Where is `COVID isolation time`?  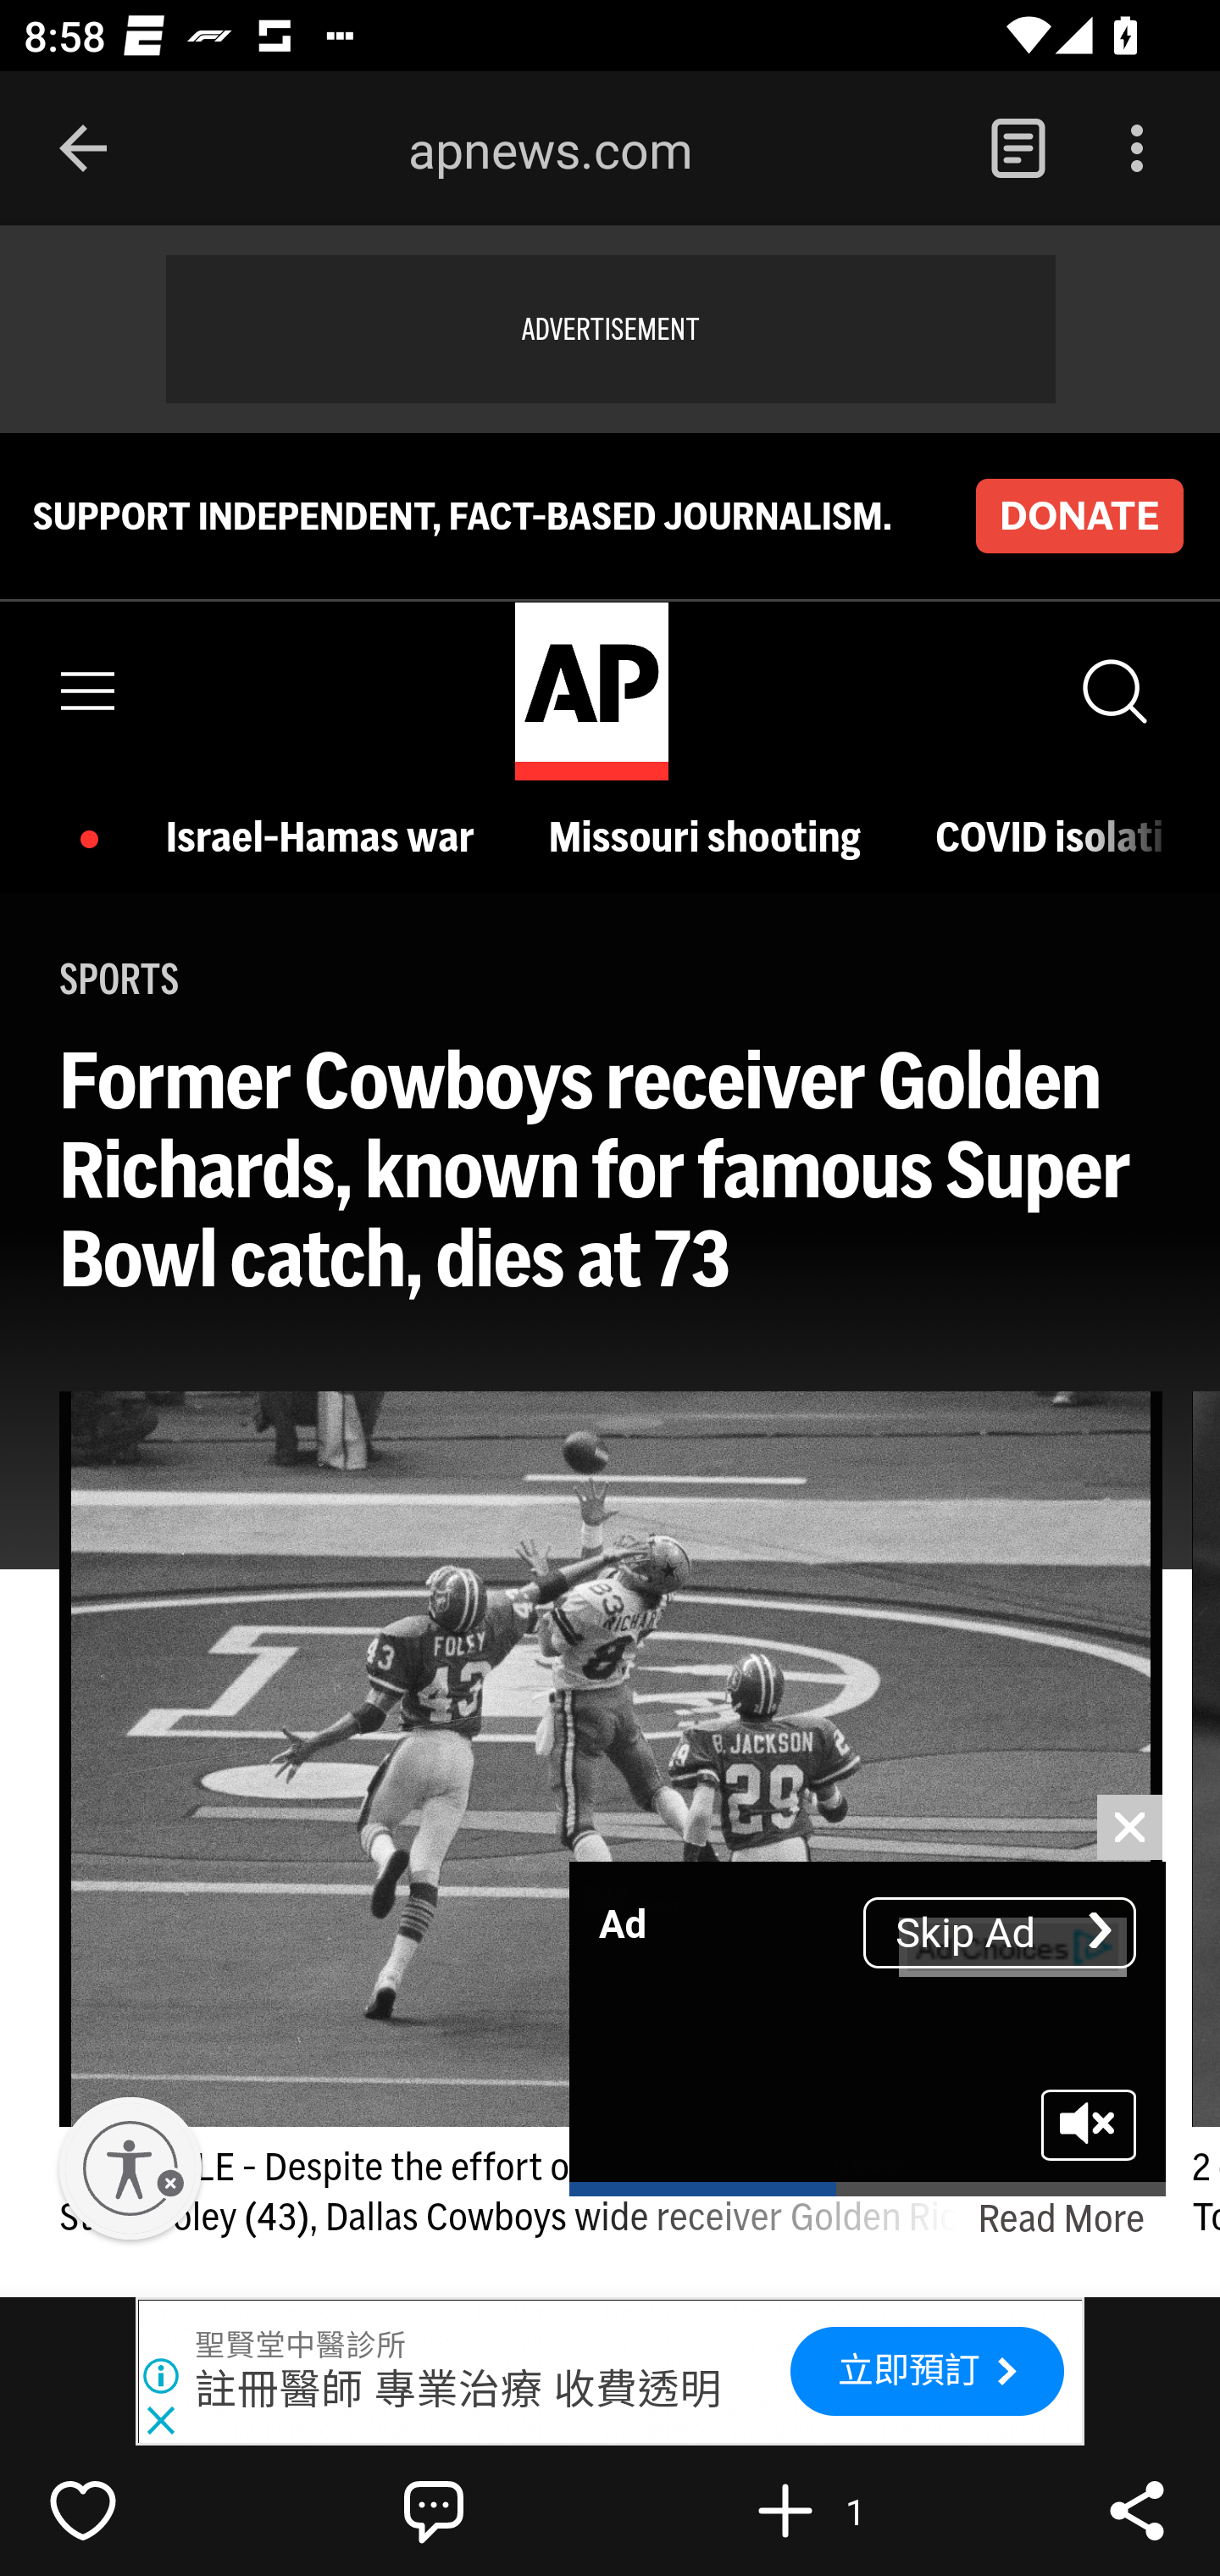
COVID isolation time is located at coordinates (1049, 837).